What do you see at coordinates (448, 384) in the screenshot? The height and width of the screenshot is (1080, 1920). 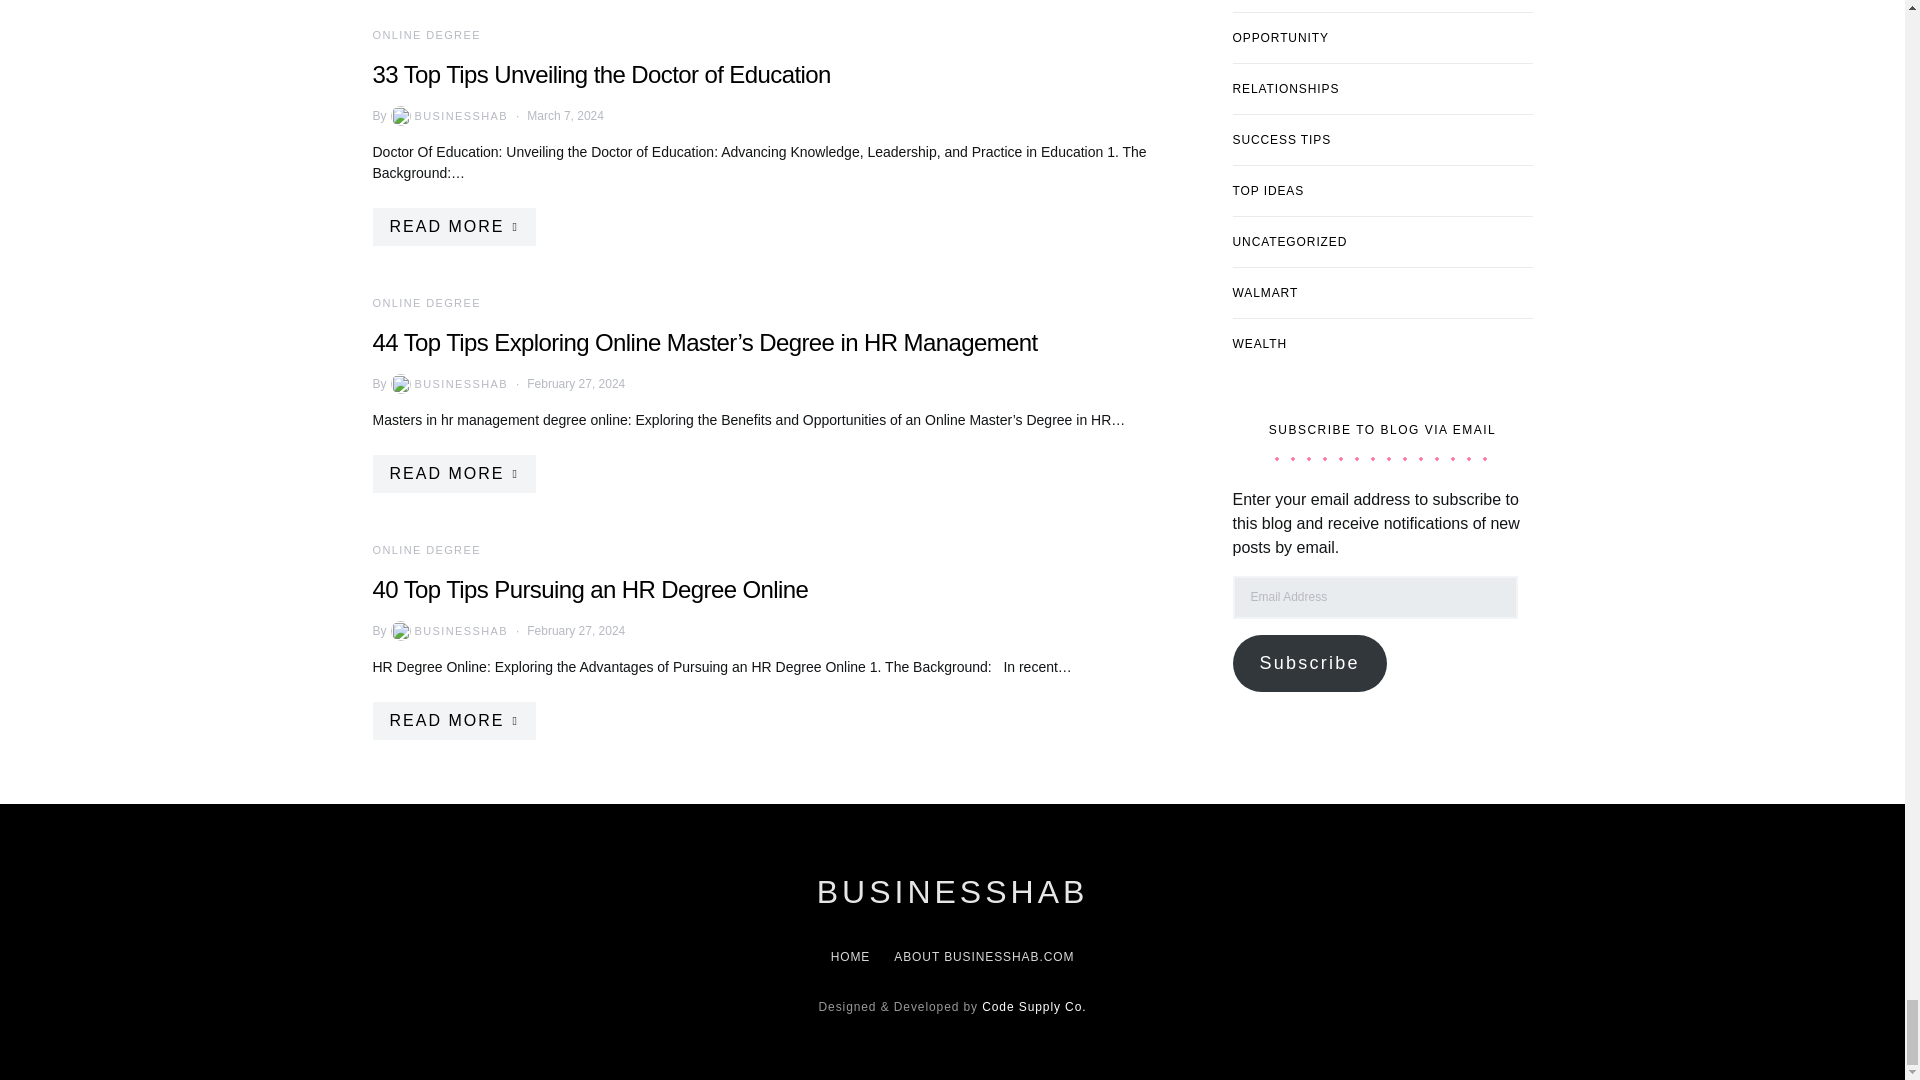 I see `View all posts by BusinessHAB` at bounding box center [448, 384].